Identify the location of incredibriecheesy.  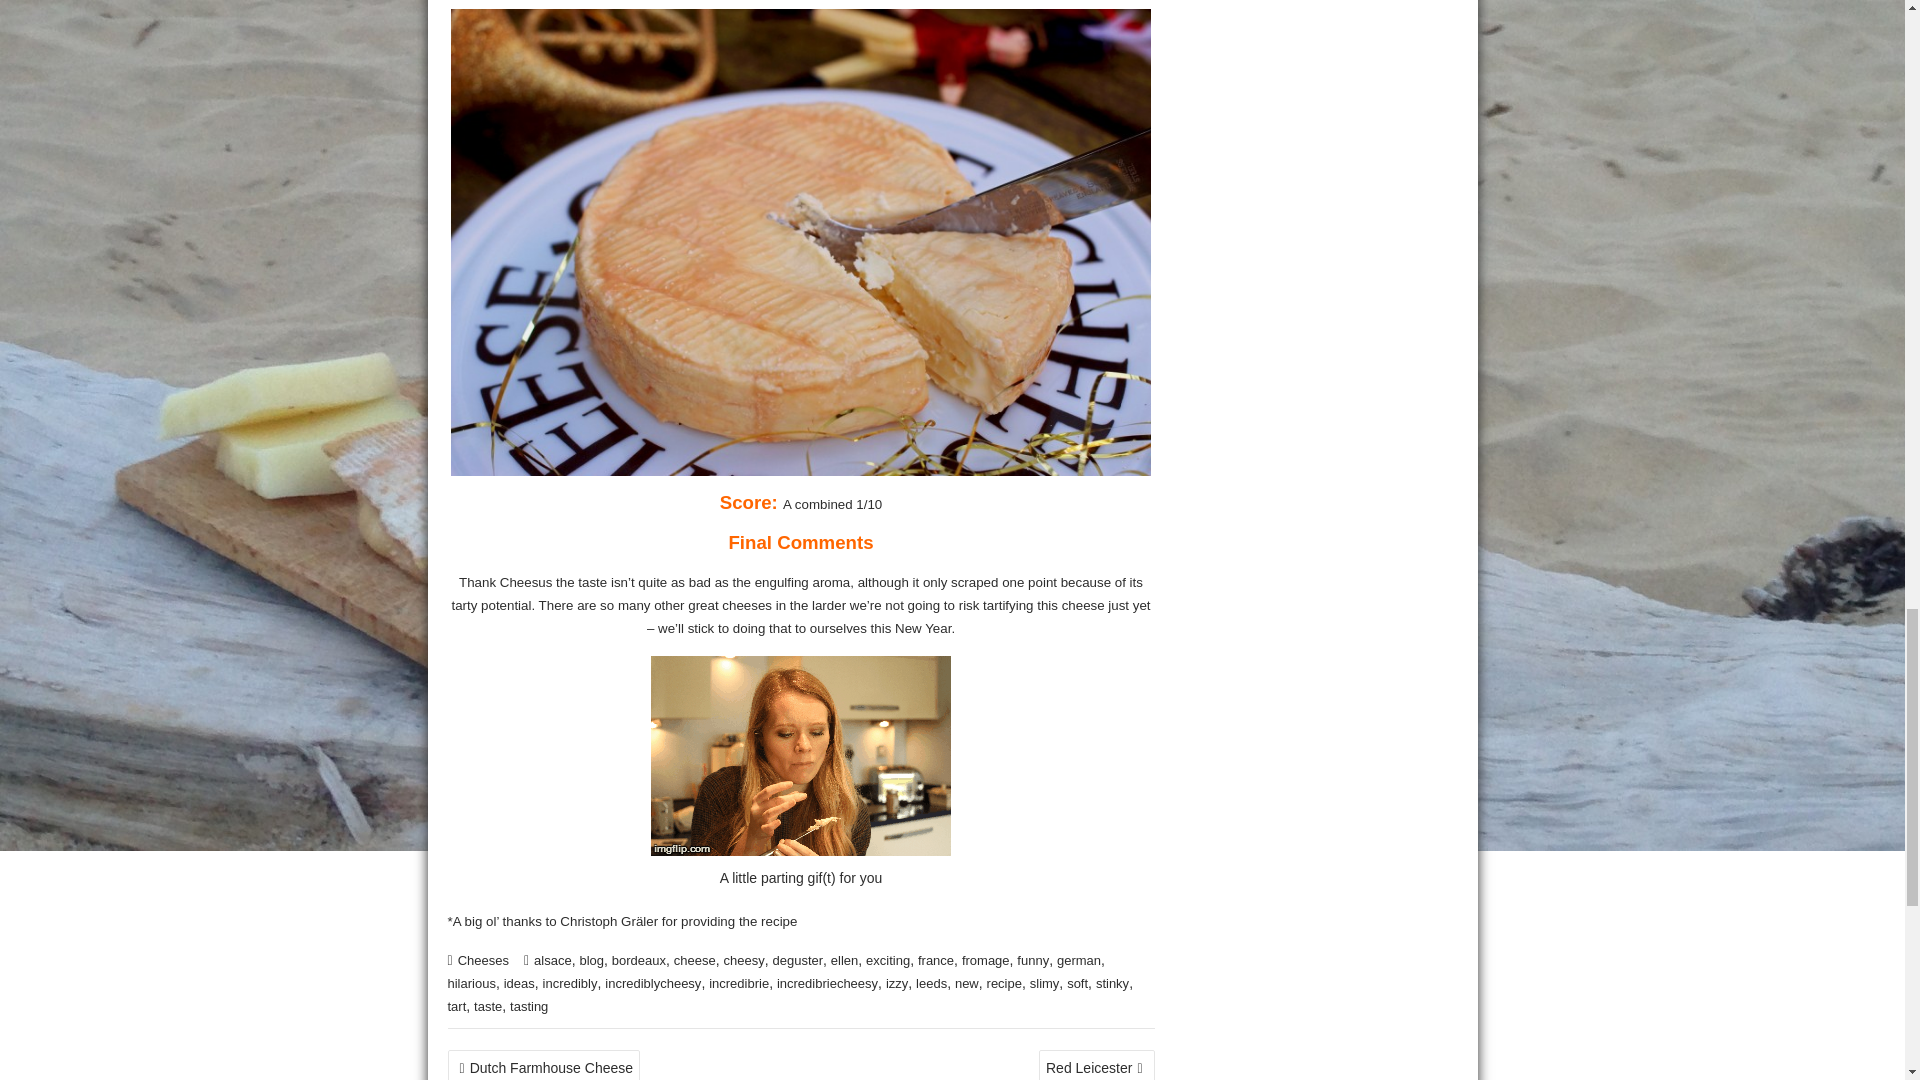
(827, 984).